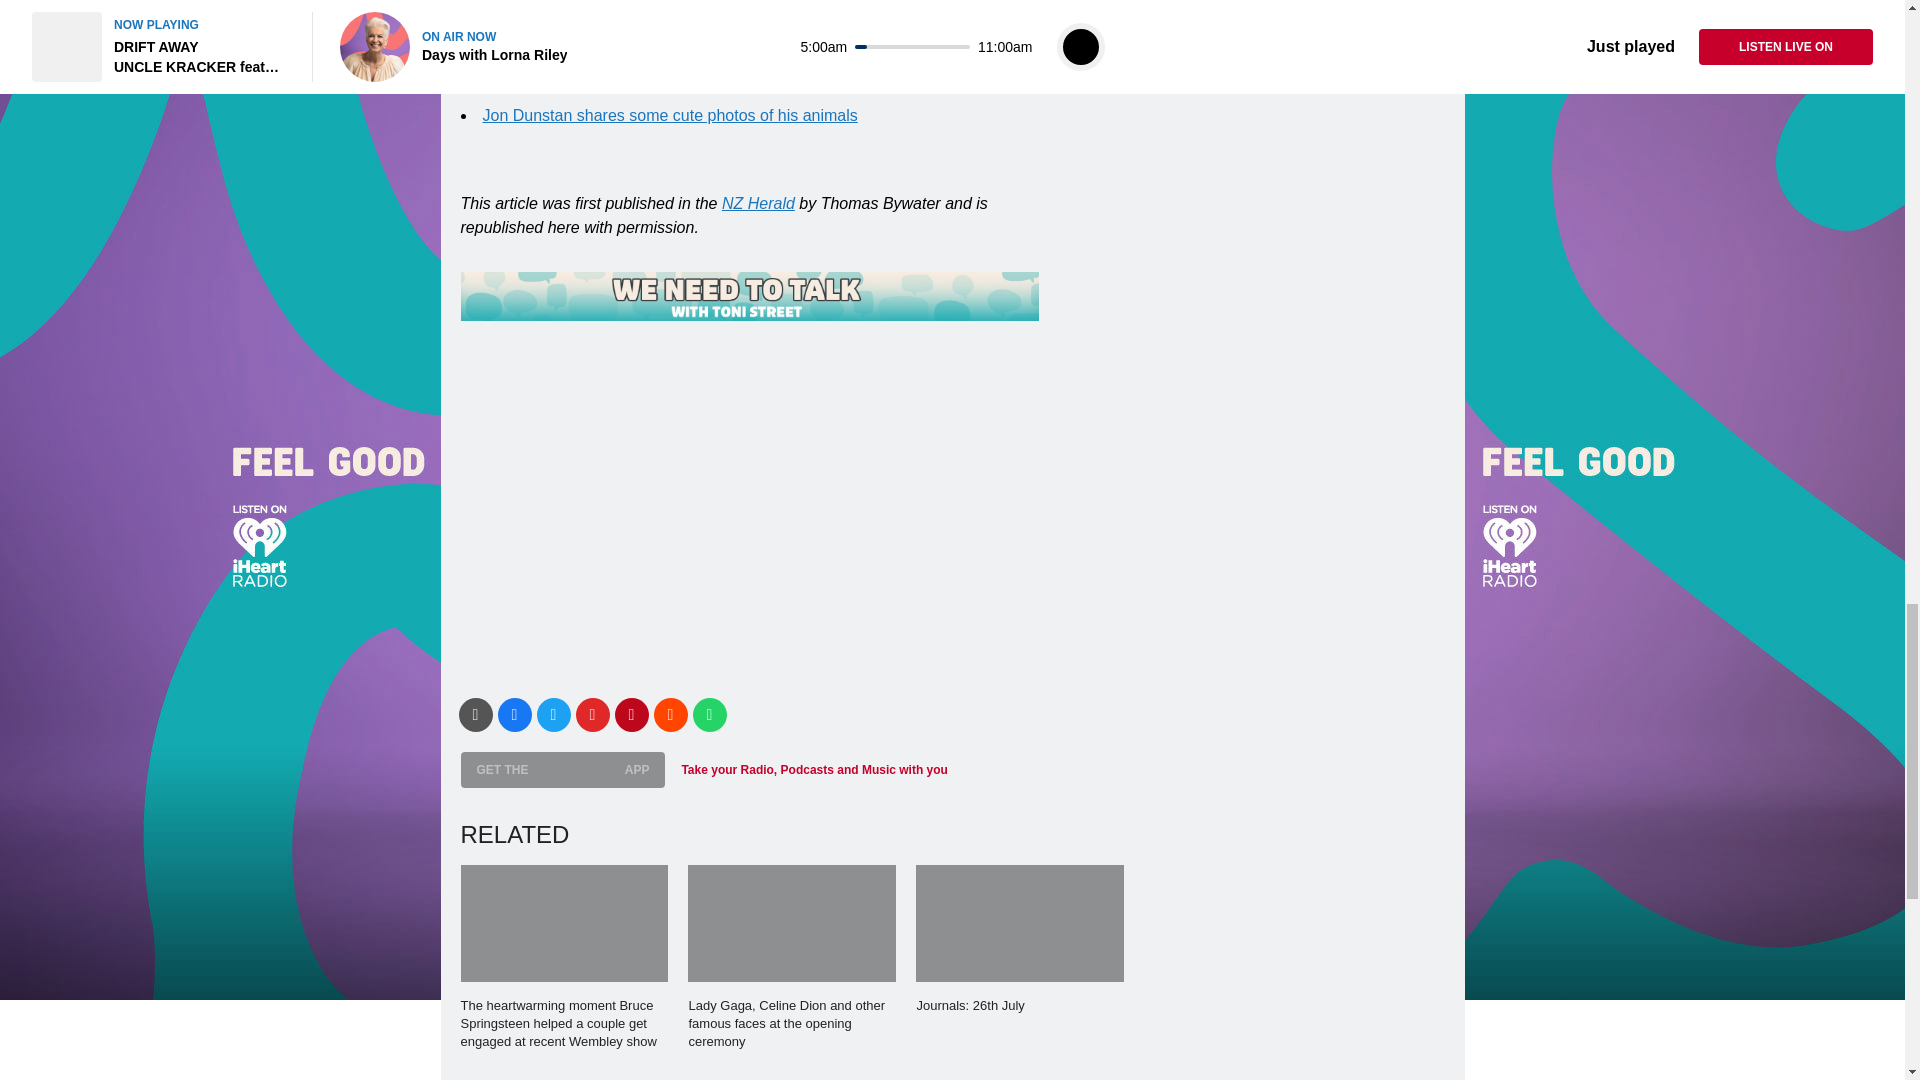 The height and width of the screenshot is (1080, 1920). I want to click on Share with flipboard, so click(593, 714).